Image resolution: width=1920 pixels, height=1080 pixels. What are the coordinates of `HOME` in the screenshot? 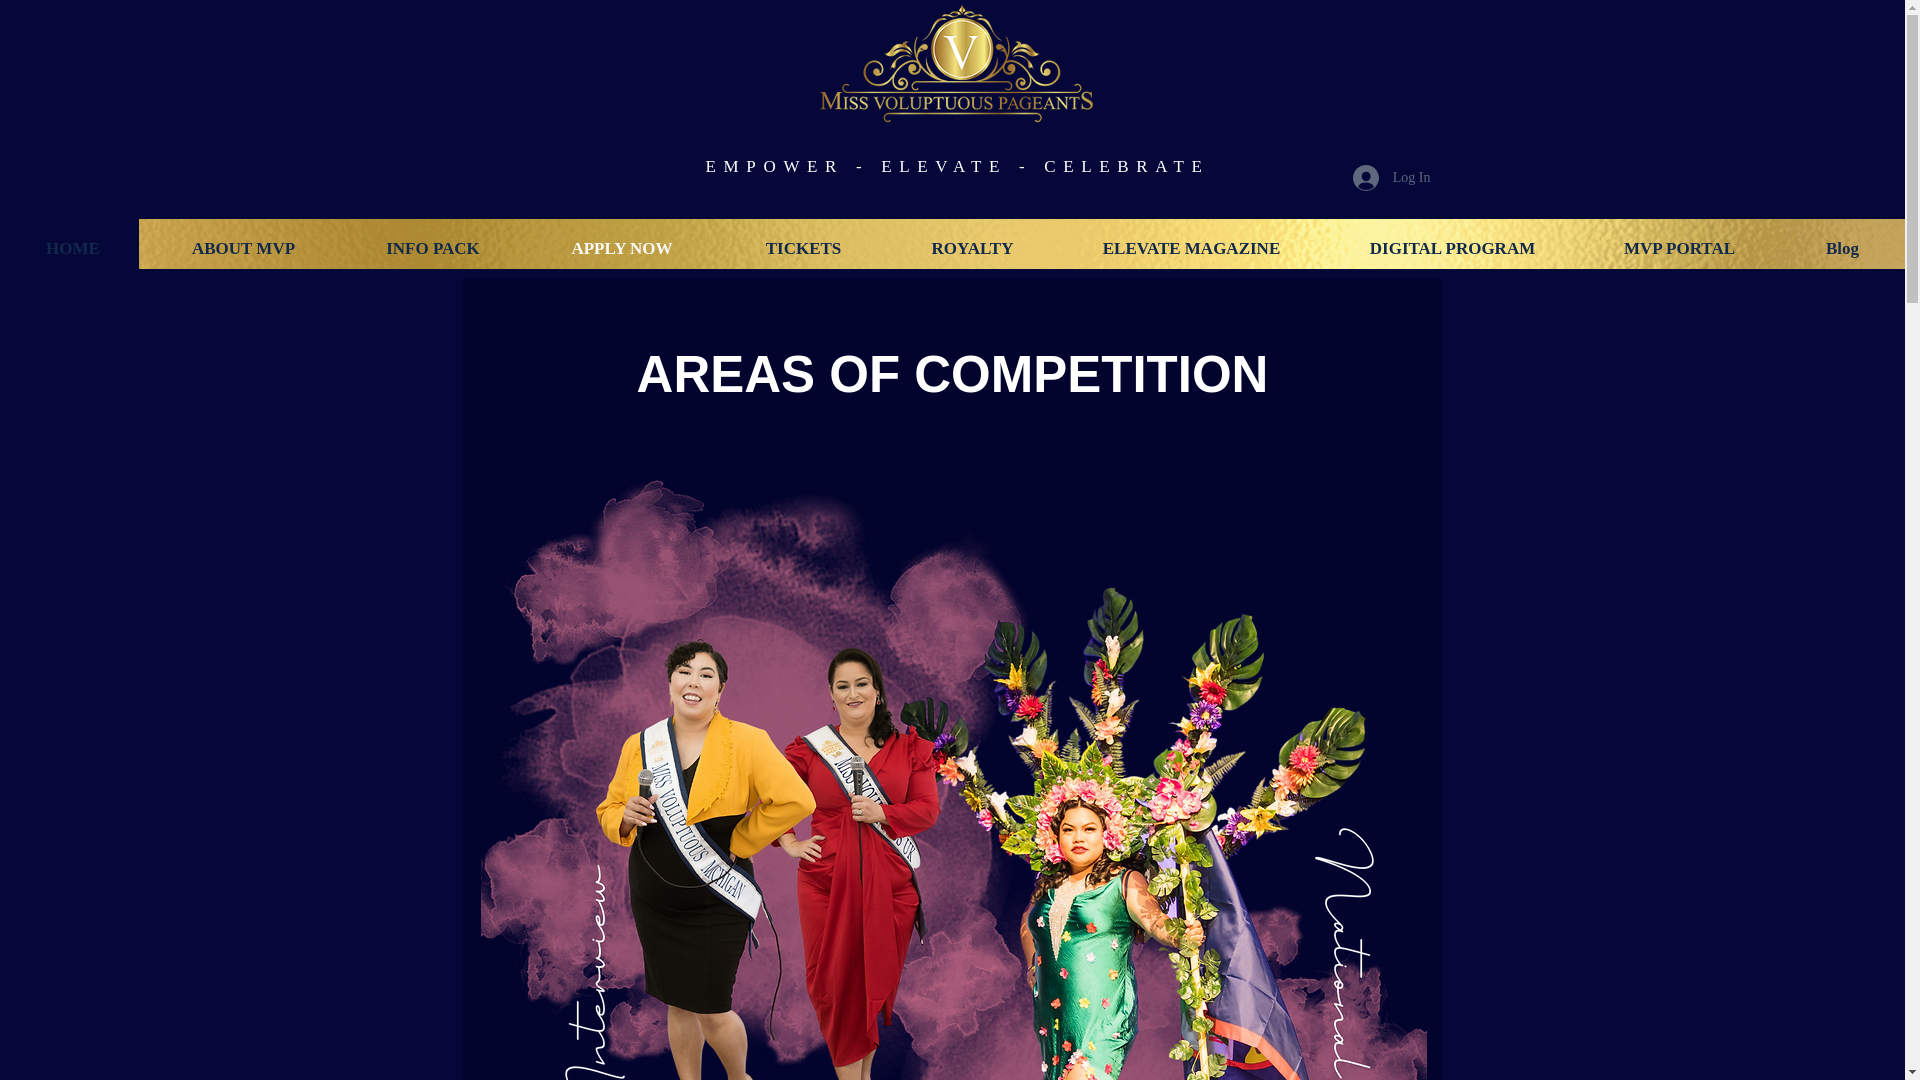 It's located at (72, 248).